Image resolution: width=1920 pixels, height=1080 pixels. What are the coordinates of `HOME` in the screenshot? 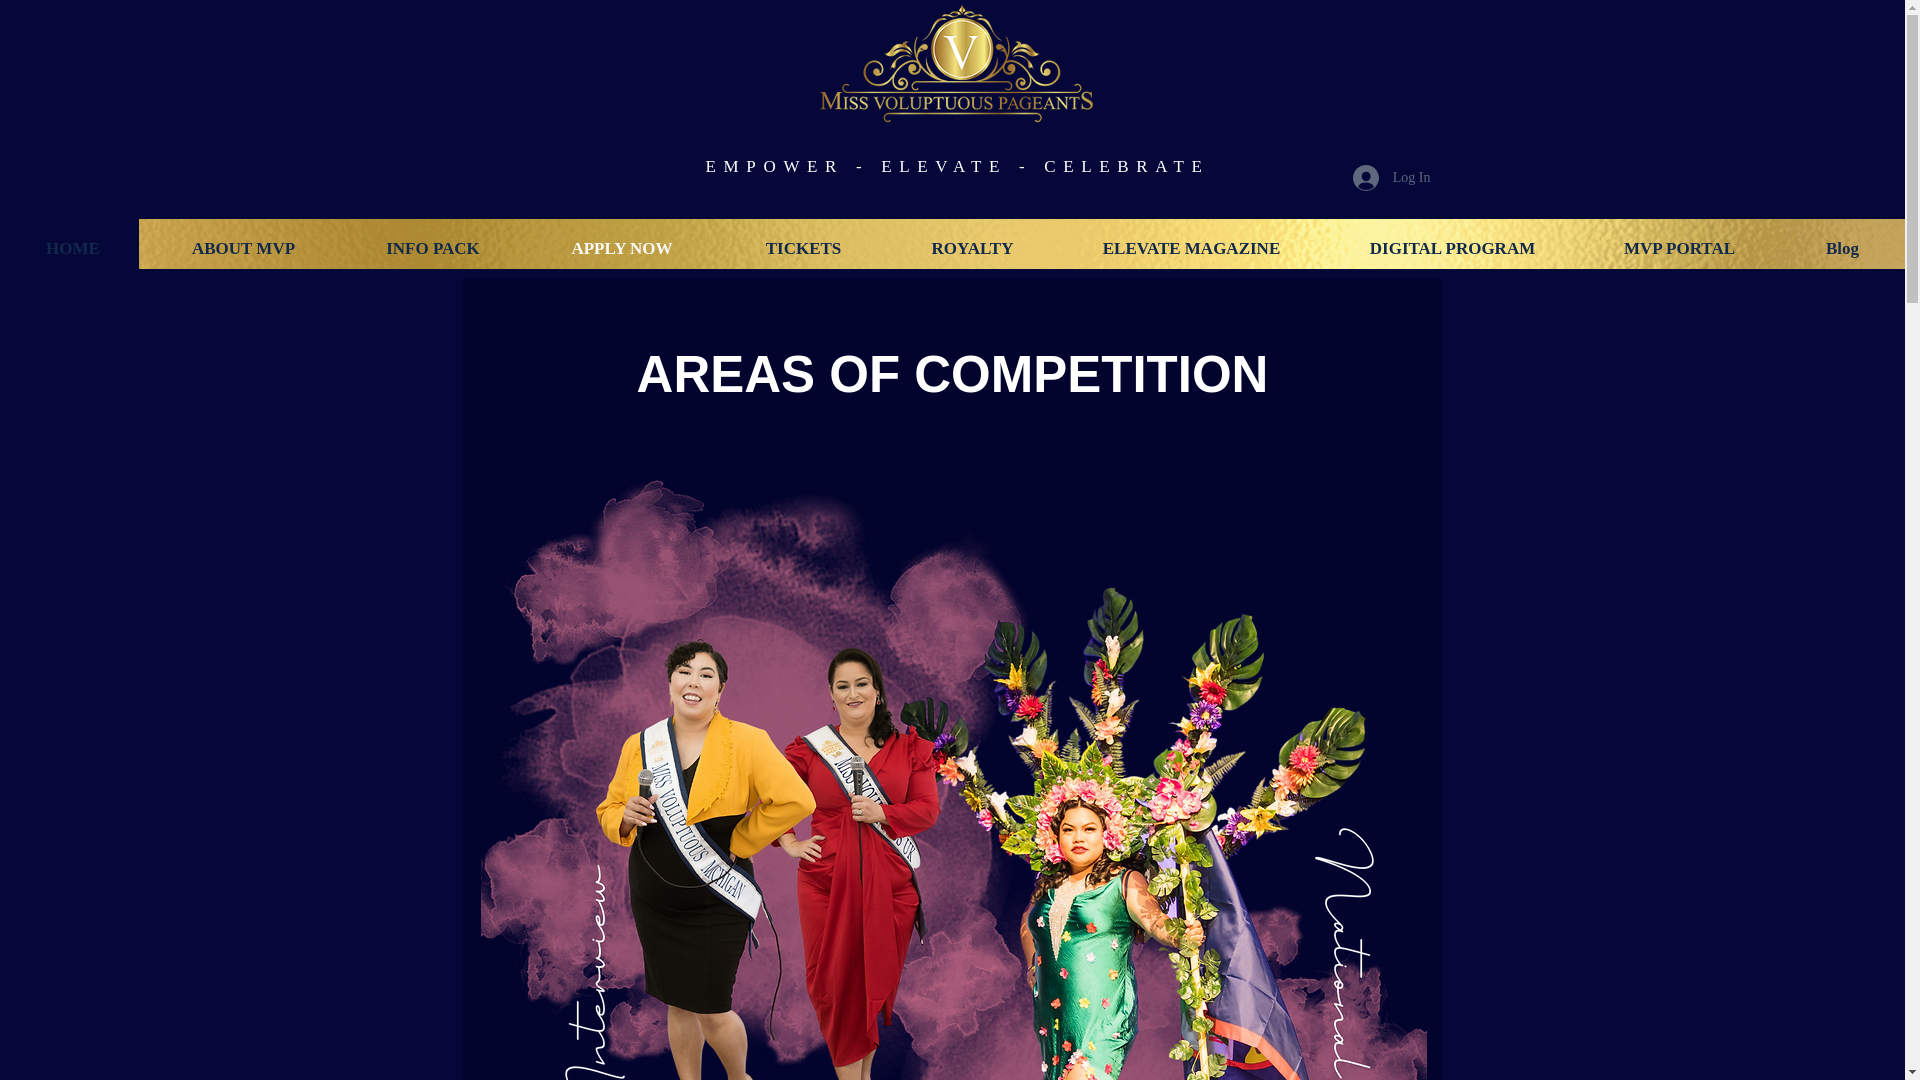 It's located at (72, 248).